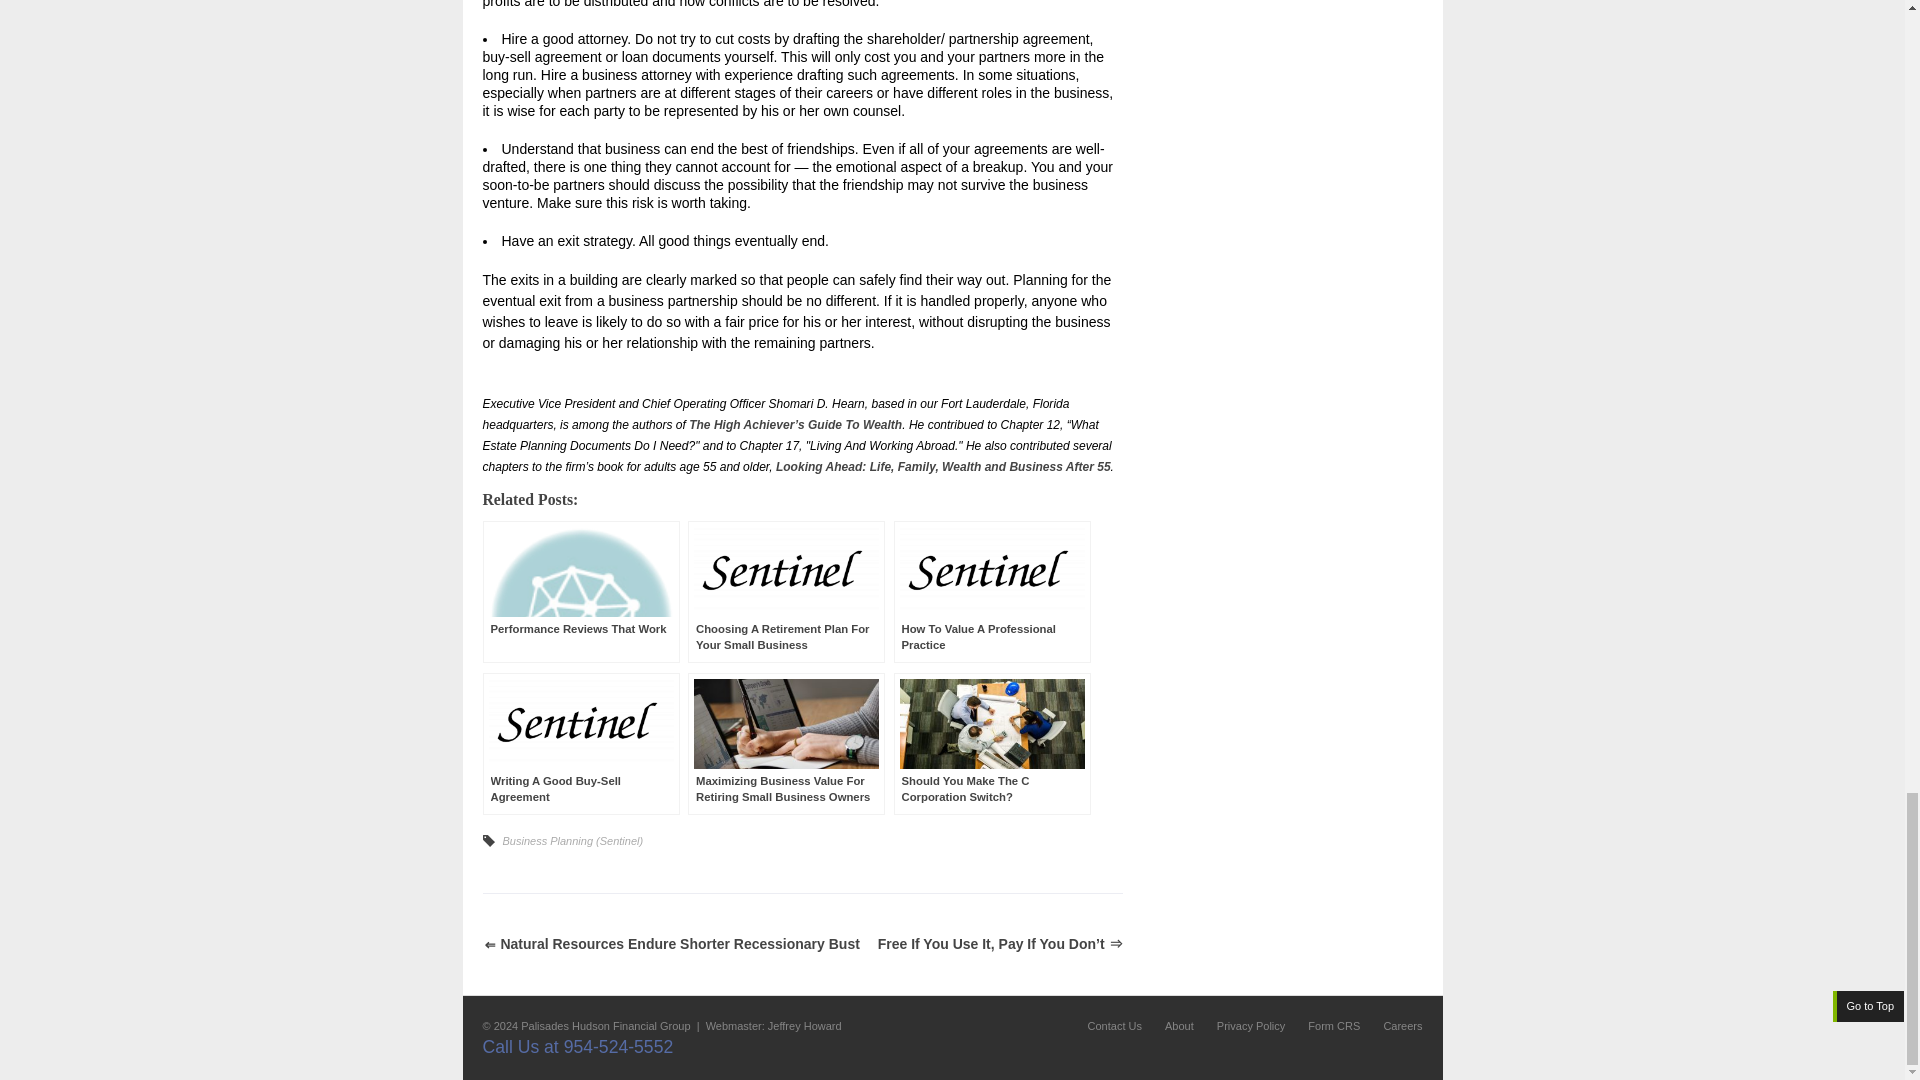 The height and width of the screenshot is (1080, 1920). What do you see at coordinates (786, 592) in the screenshot?
I see `Choosing A Retirement Plan For Your Small Business` at bounding box center [786, 592].